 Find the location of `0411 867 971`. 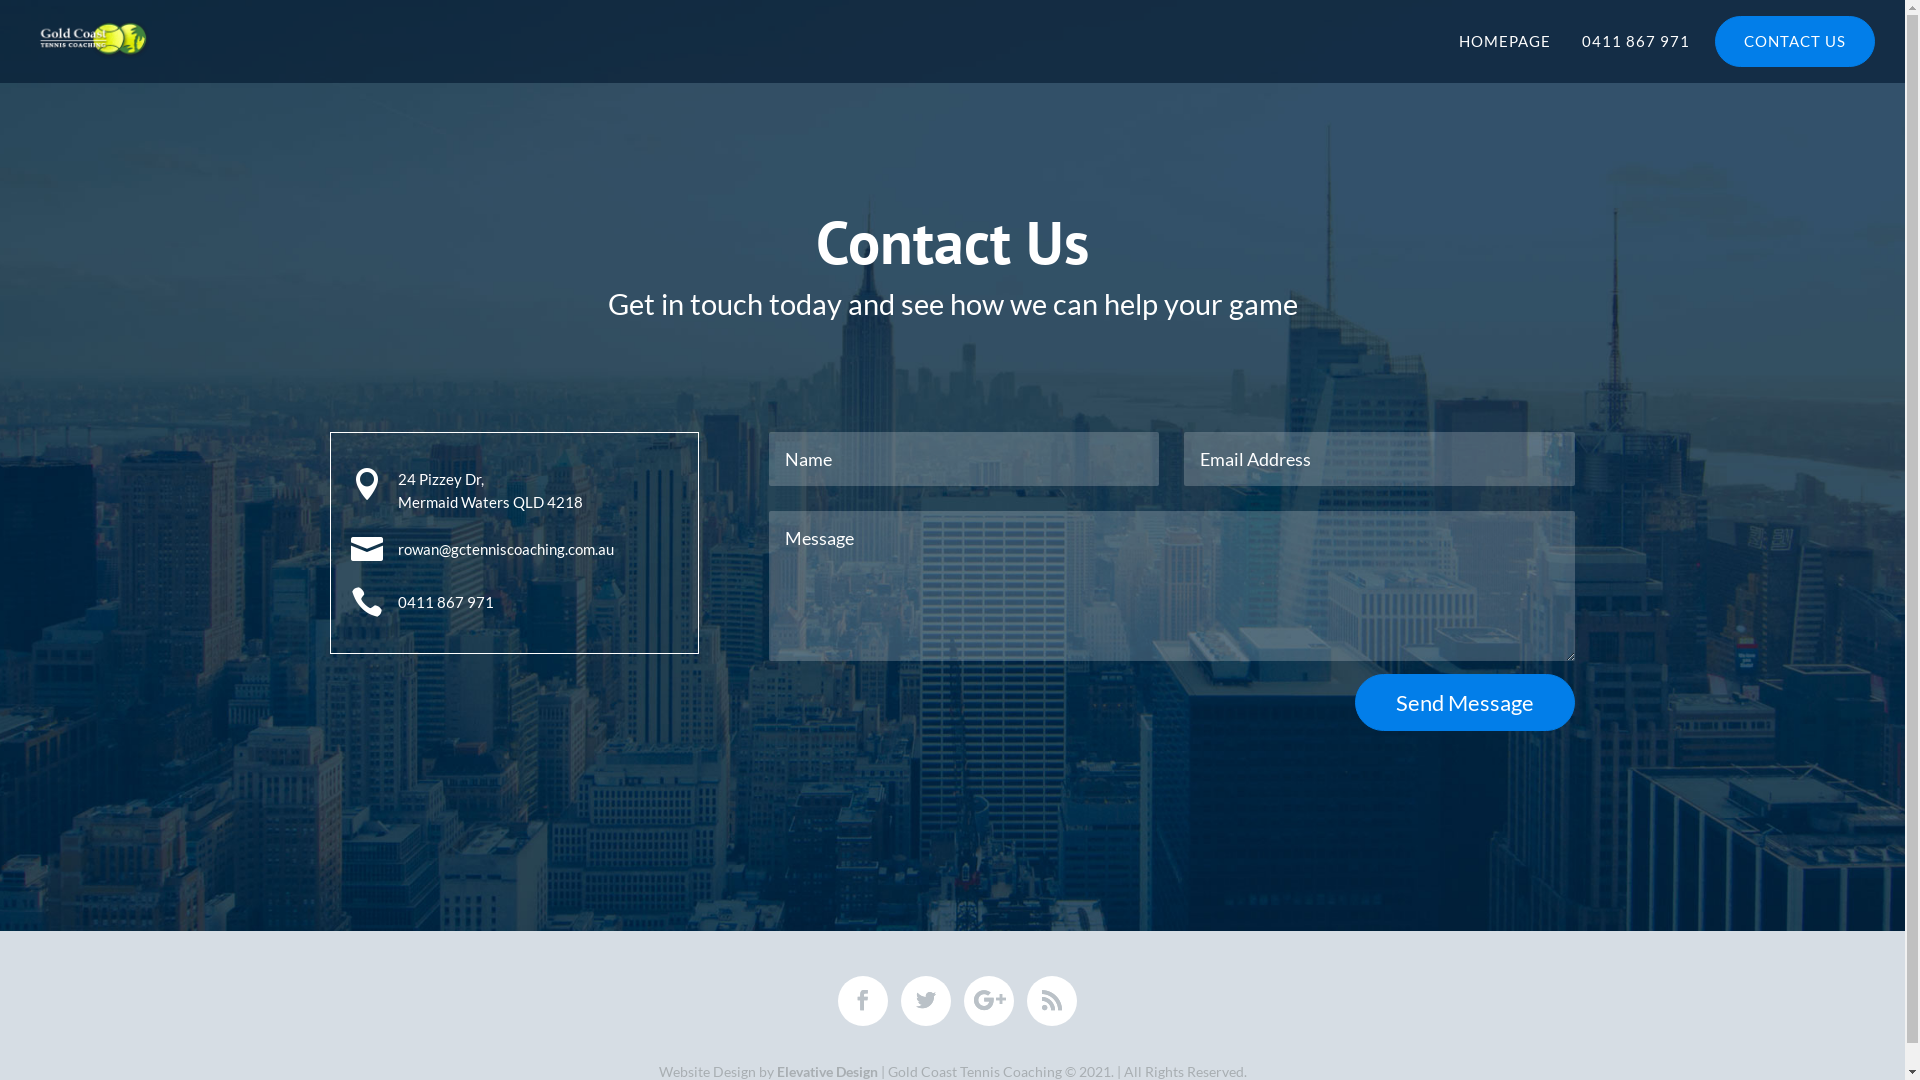

0411 867 971 is located at coordinates (1633, 45).